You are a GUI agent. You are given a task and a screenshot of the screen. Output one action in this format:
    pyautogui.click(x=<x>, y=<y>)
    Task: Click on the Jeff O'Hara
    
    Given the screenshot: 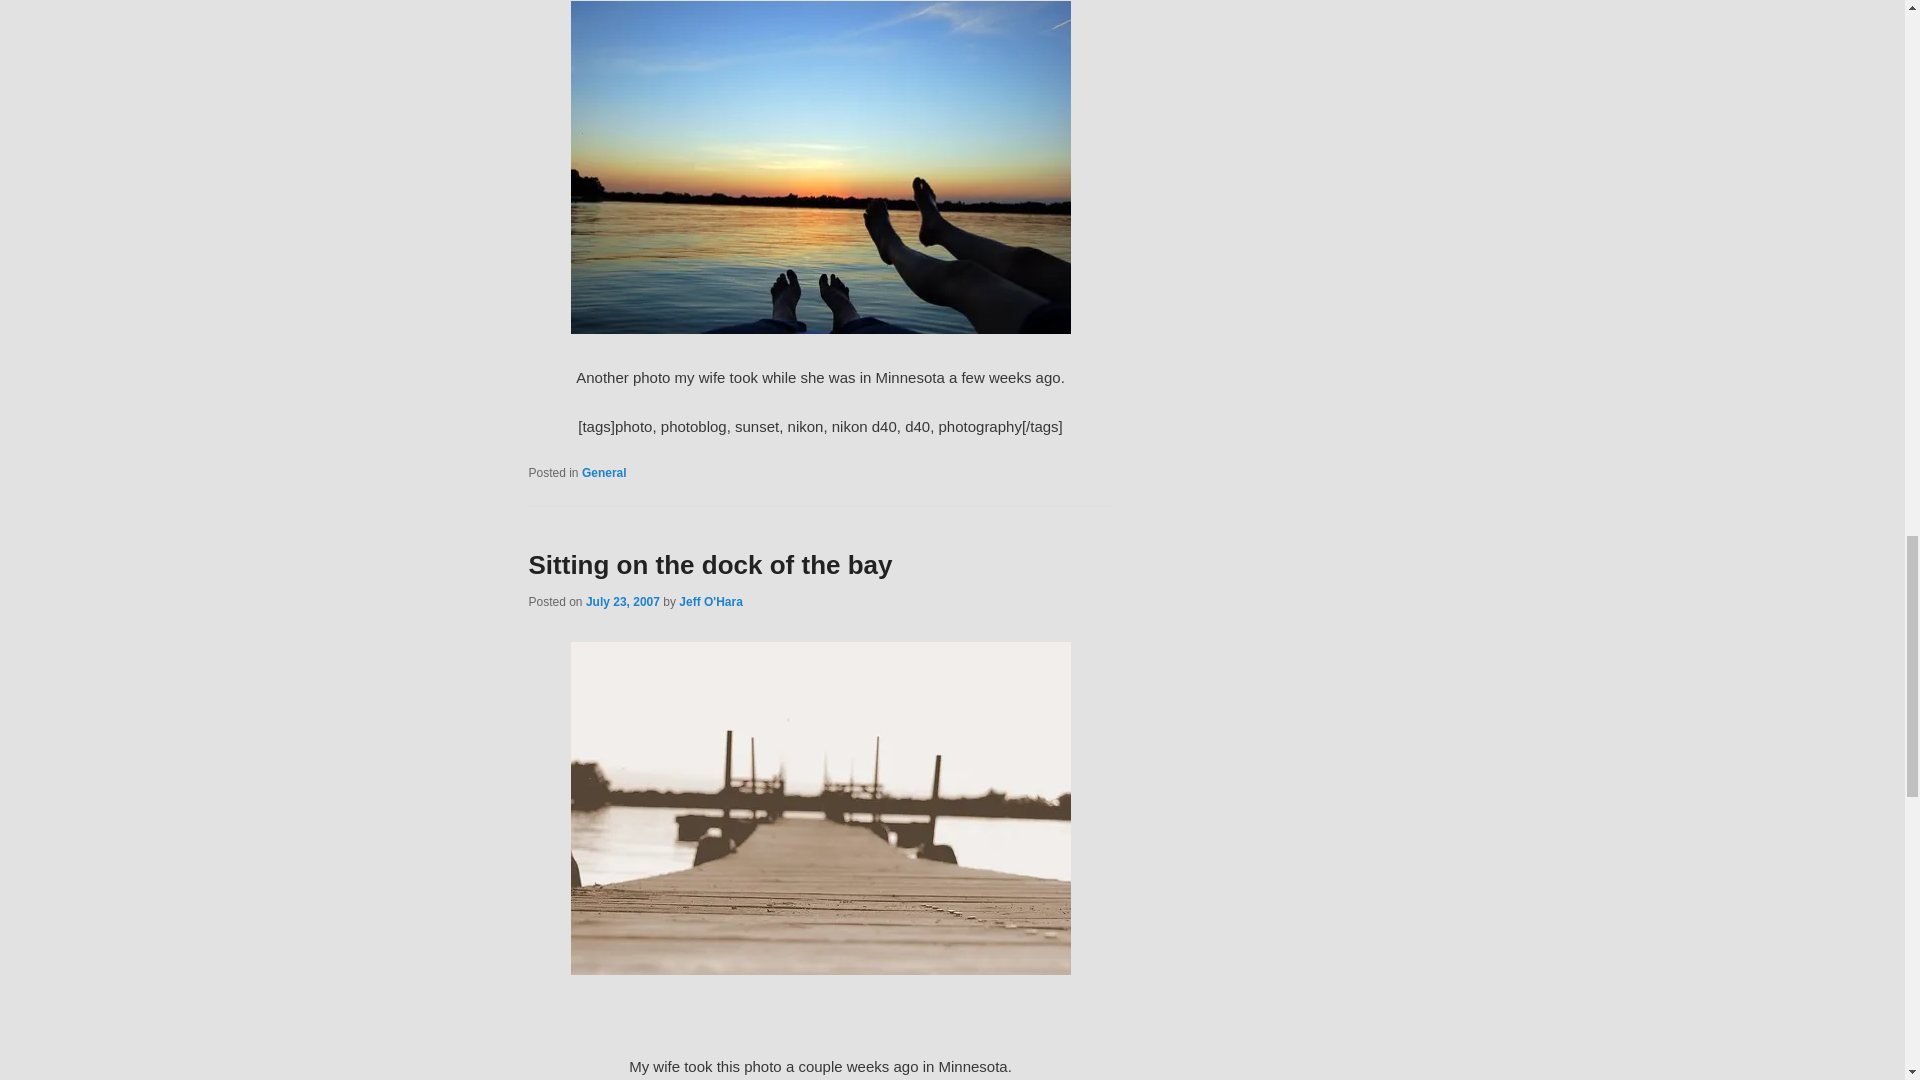 What is the action you would take?
    pyautogui.click(x=711, y=602)
    